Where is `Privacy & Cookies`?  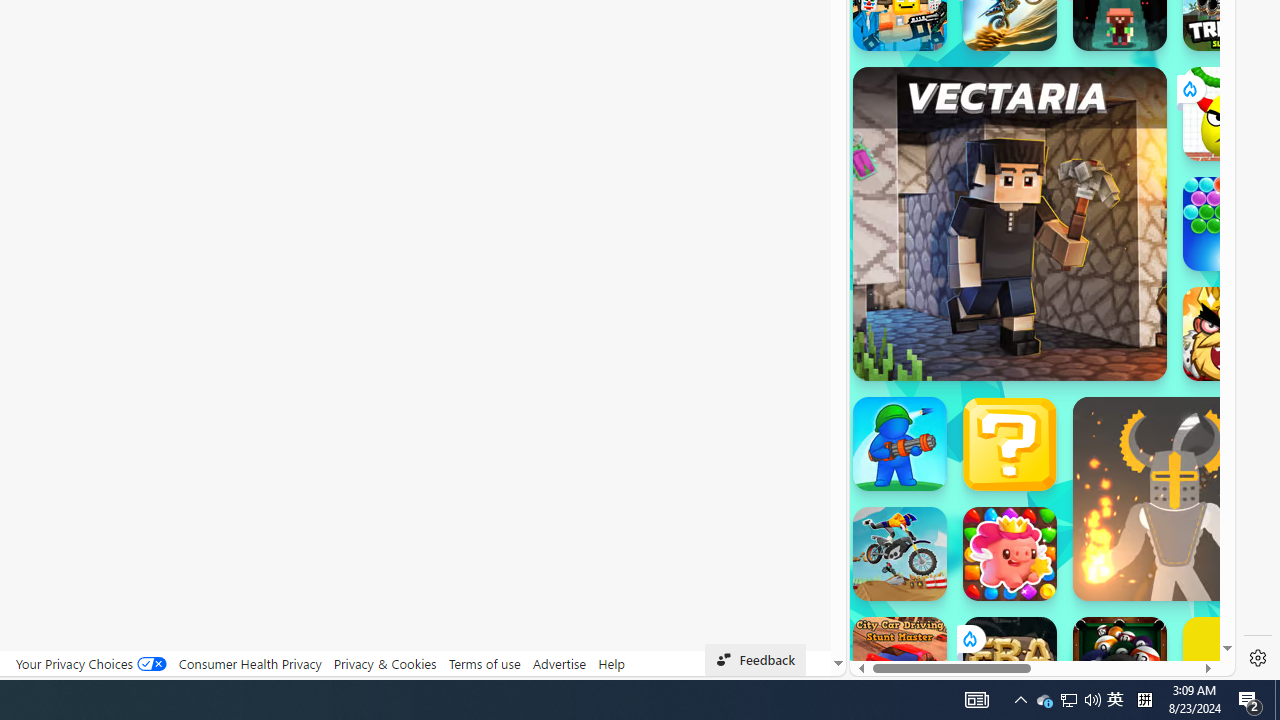
Privacy & Cookies is located at coordinates (384, 663).